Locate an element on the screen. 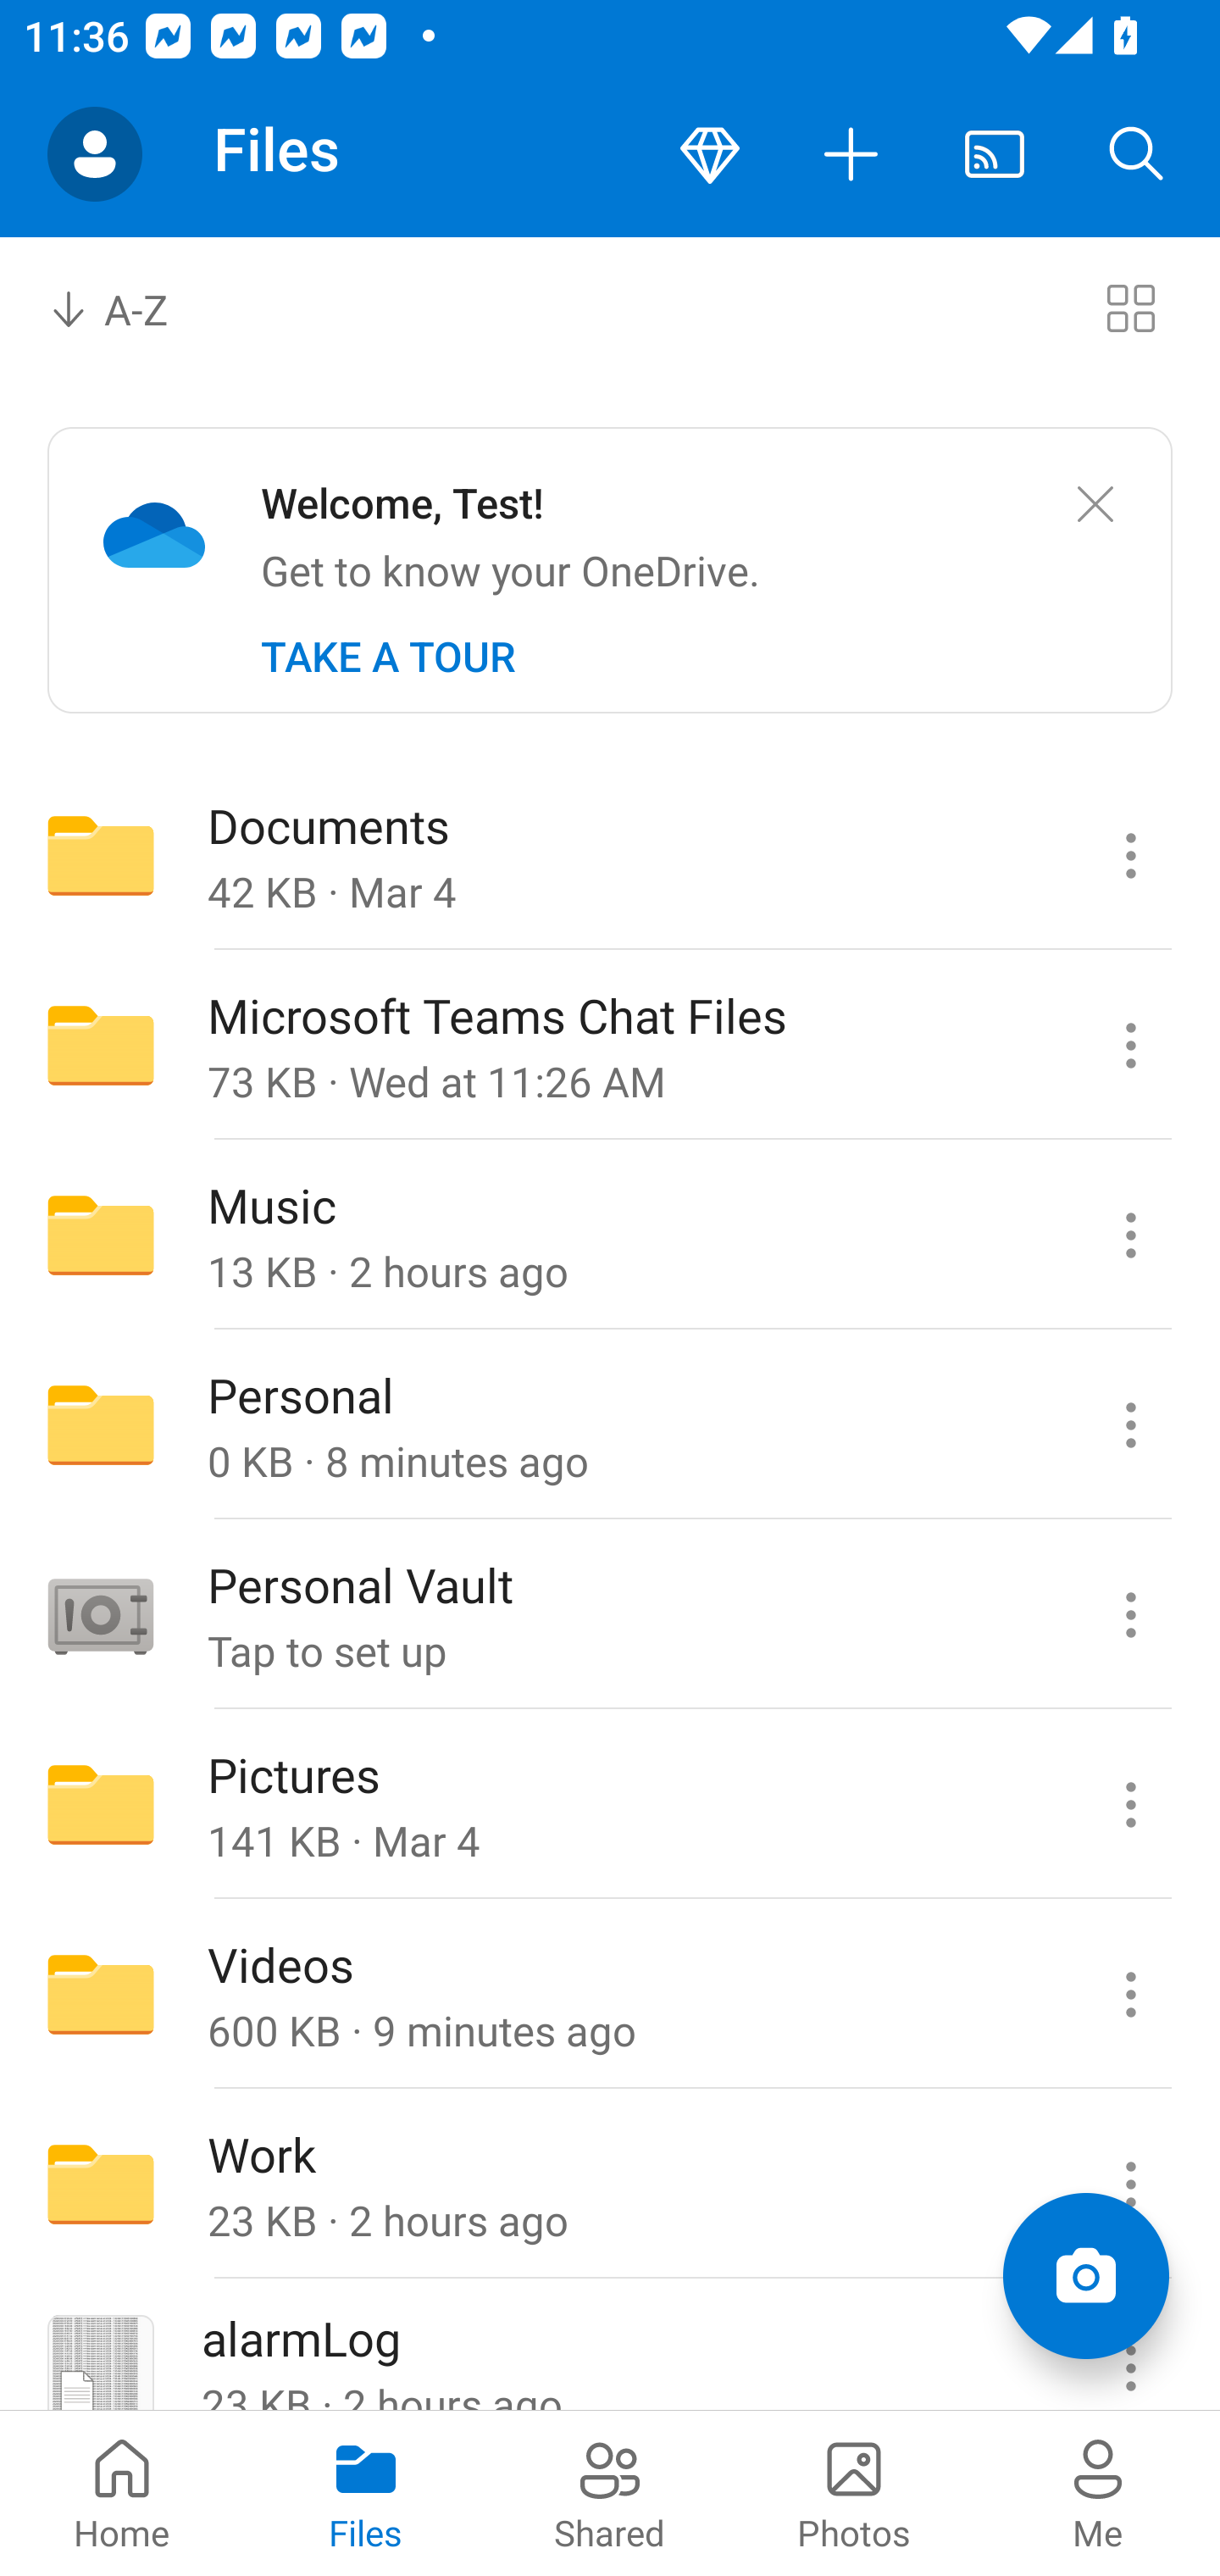 This screenshot has height=2576, width=1220. Microsoft Teams Chat Files commands is located at coordinates (1130, 1046).